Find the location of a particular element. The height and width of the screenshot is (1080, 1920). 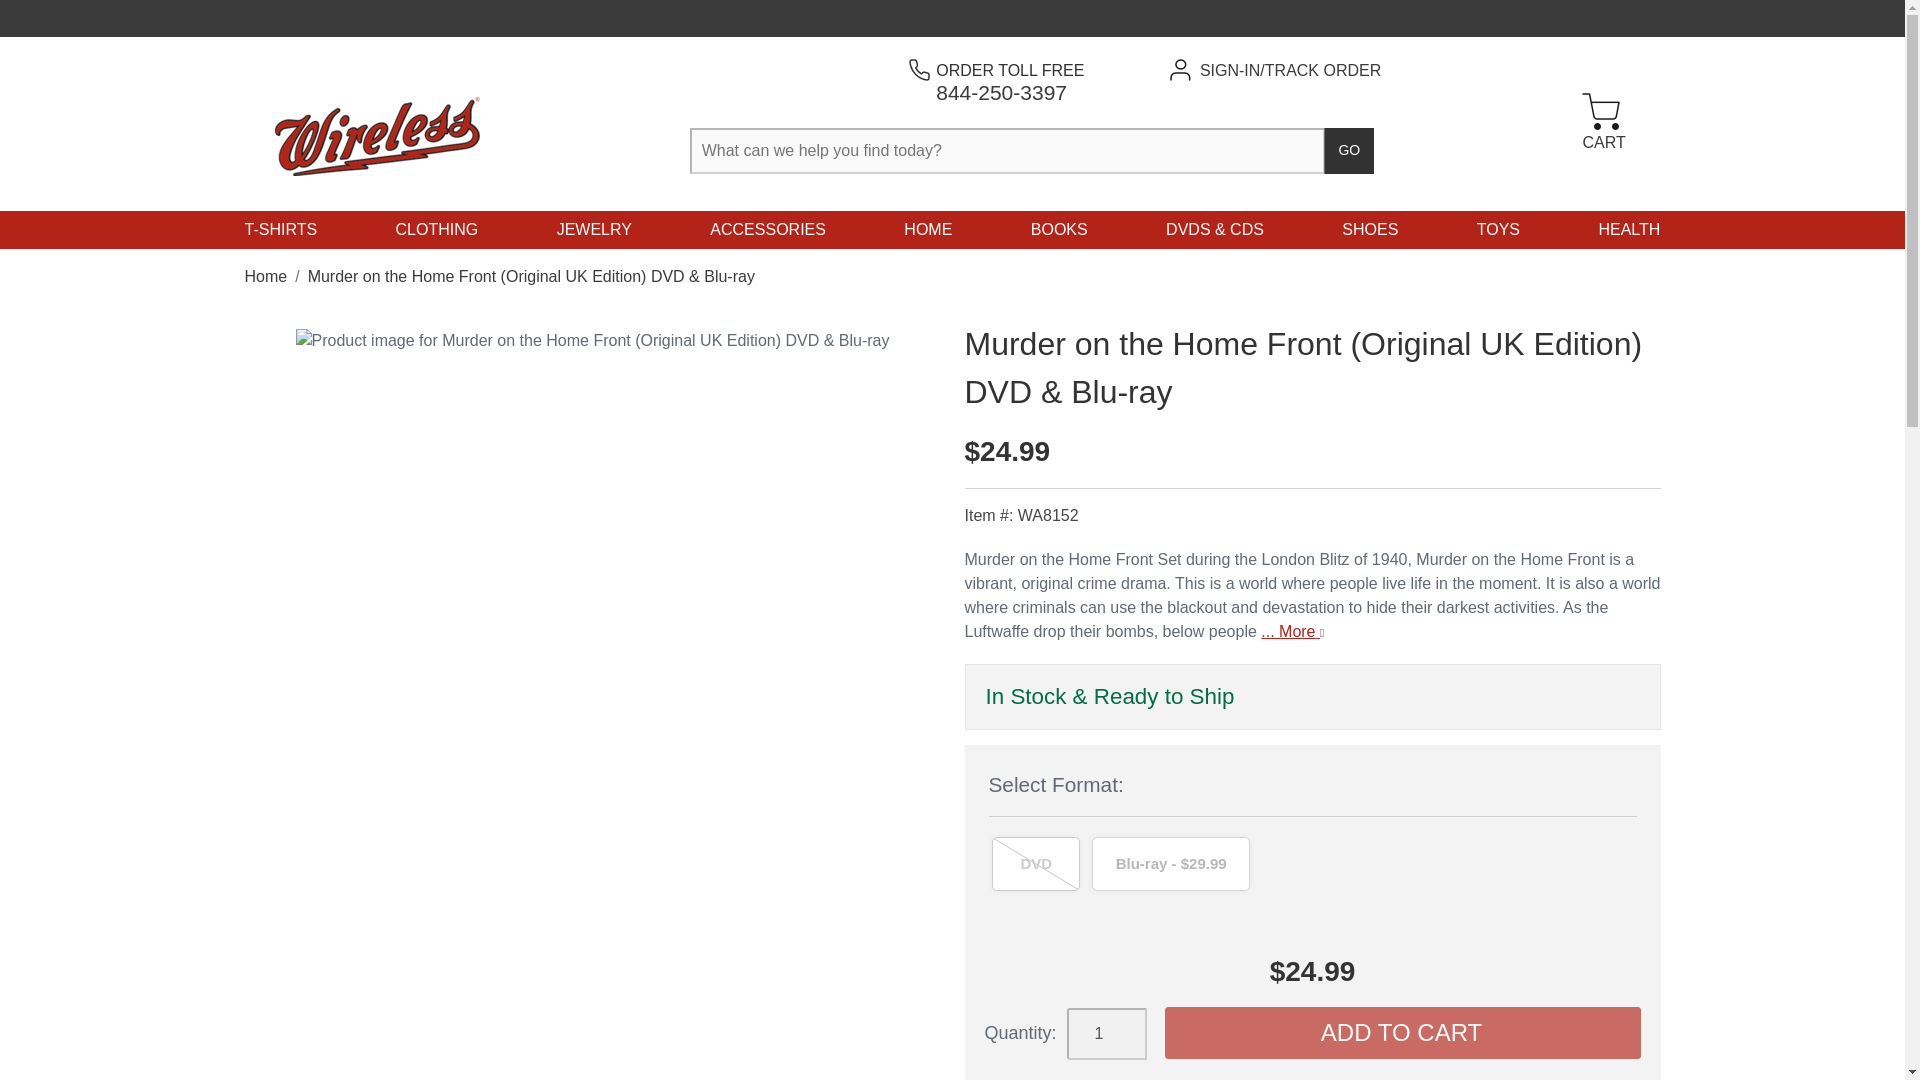

CLOTHING is located at coordinates (1010, 80).